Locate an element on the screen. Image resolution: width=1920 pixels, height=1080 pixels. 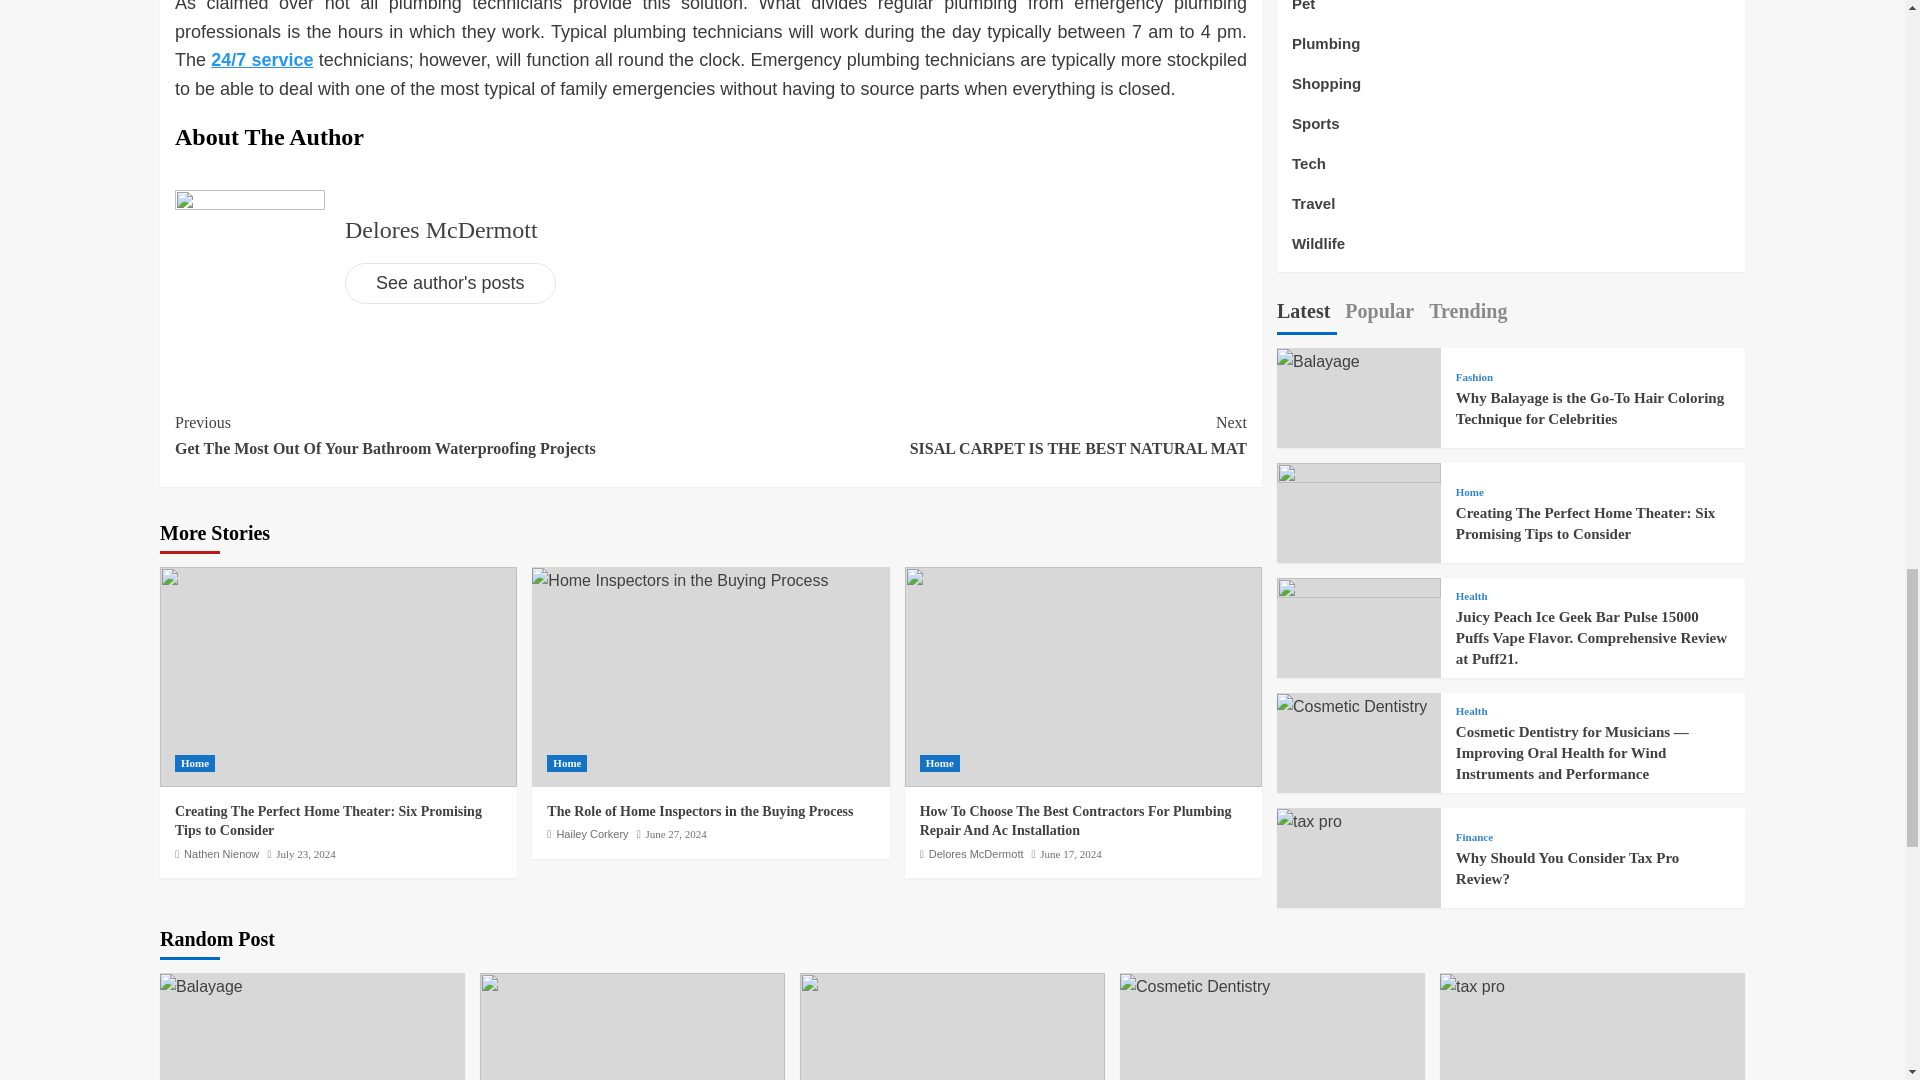
Delores McDermott is located at coordinates (700, 810).